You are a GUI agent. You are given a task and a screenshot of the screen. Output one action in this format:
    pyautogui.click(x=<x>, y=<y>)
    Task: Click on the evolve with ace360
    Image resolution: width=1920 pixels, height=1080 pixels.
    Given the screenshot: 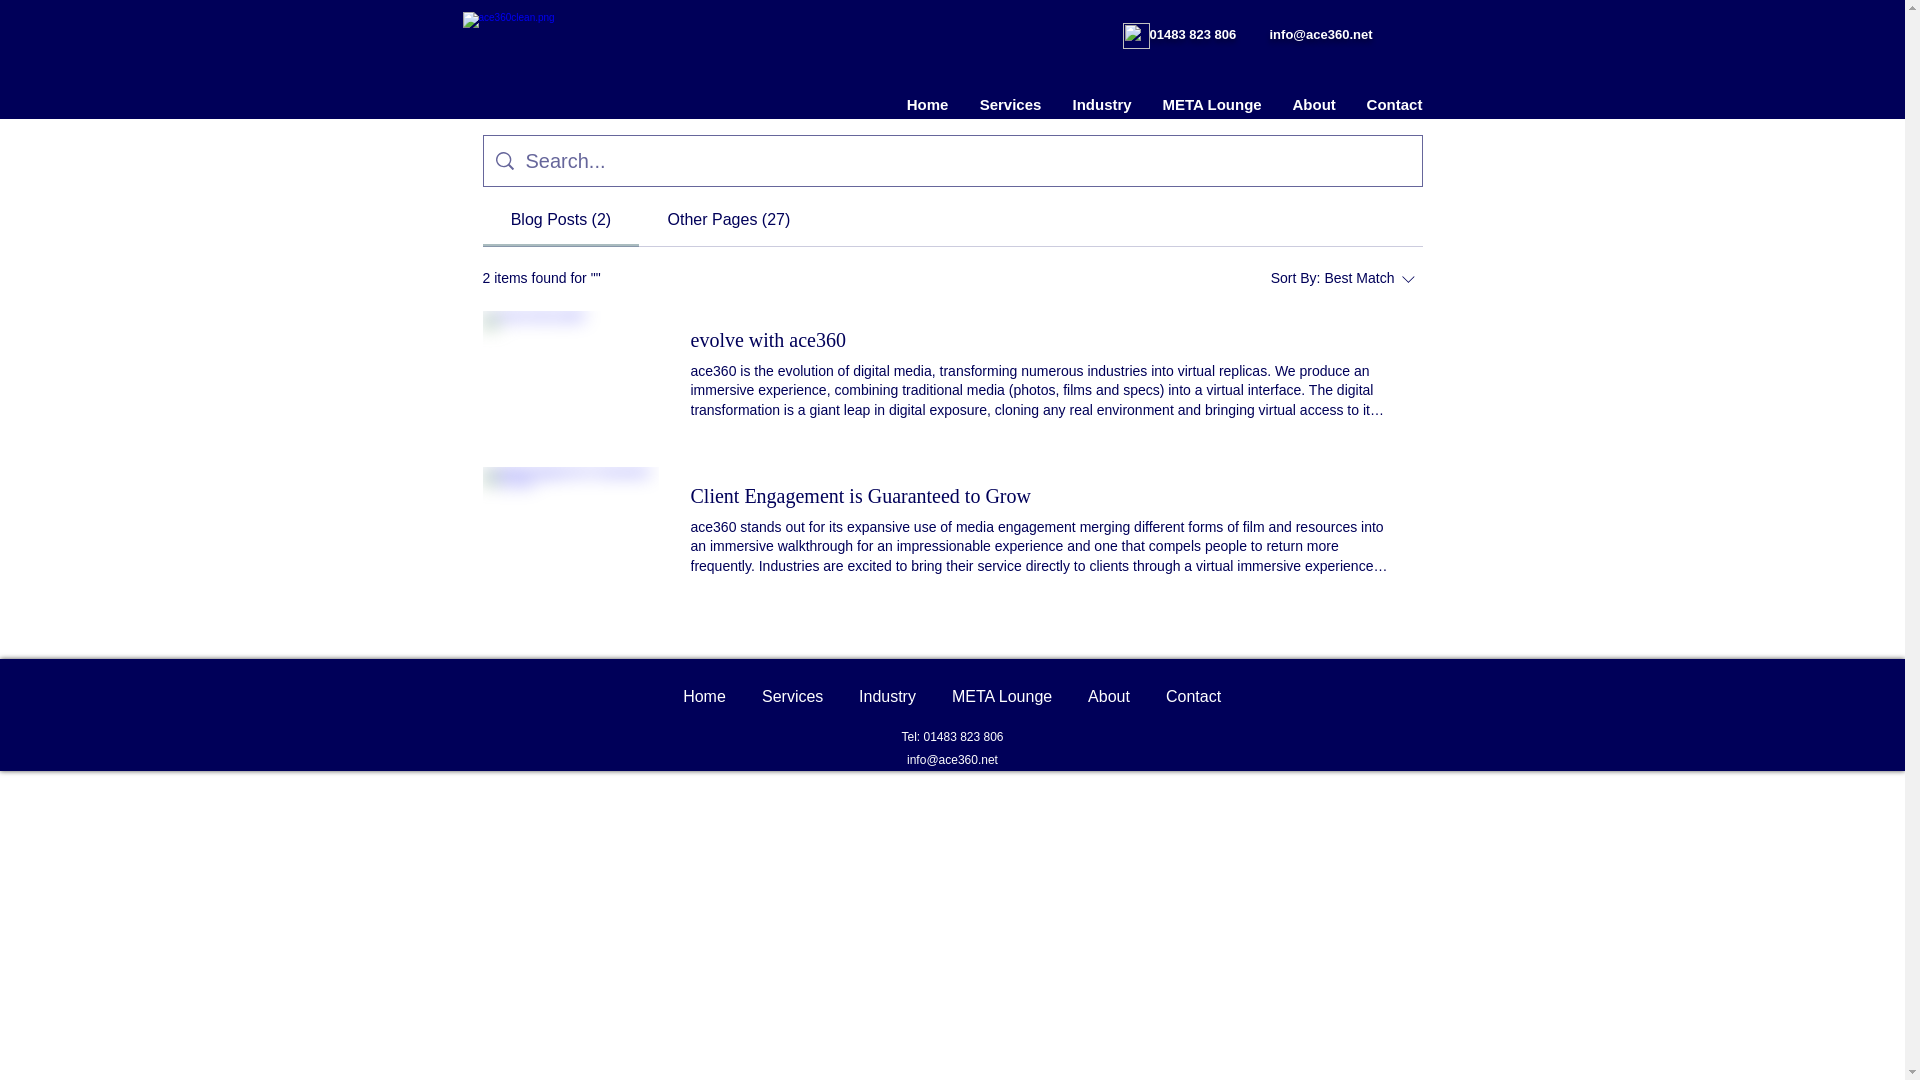 What is the action you would take?
    pyautogui.click(x=792, y=688)
    